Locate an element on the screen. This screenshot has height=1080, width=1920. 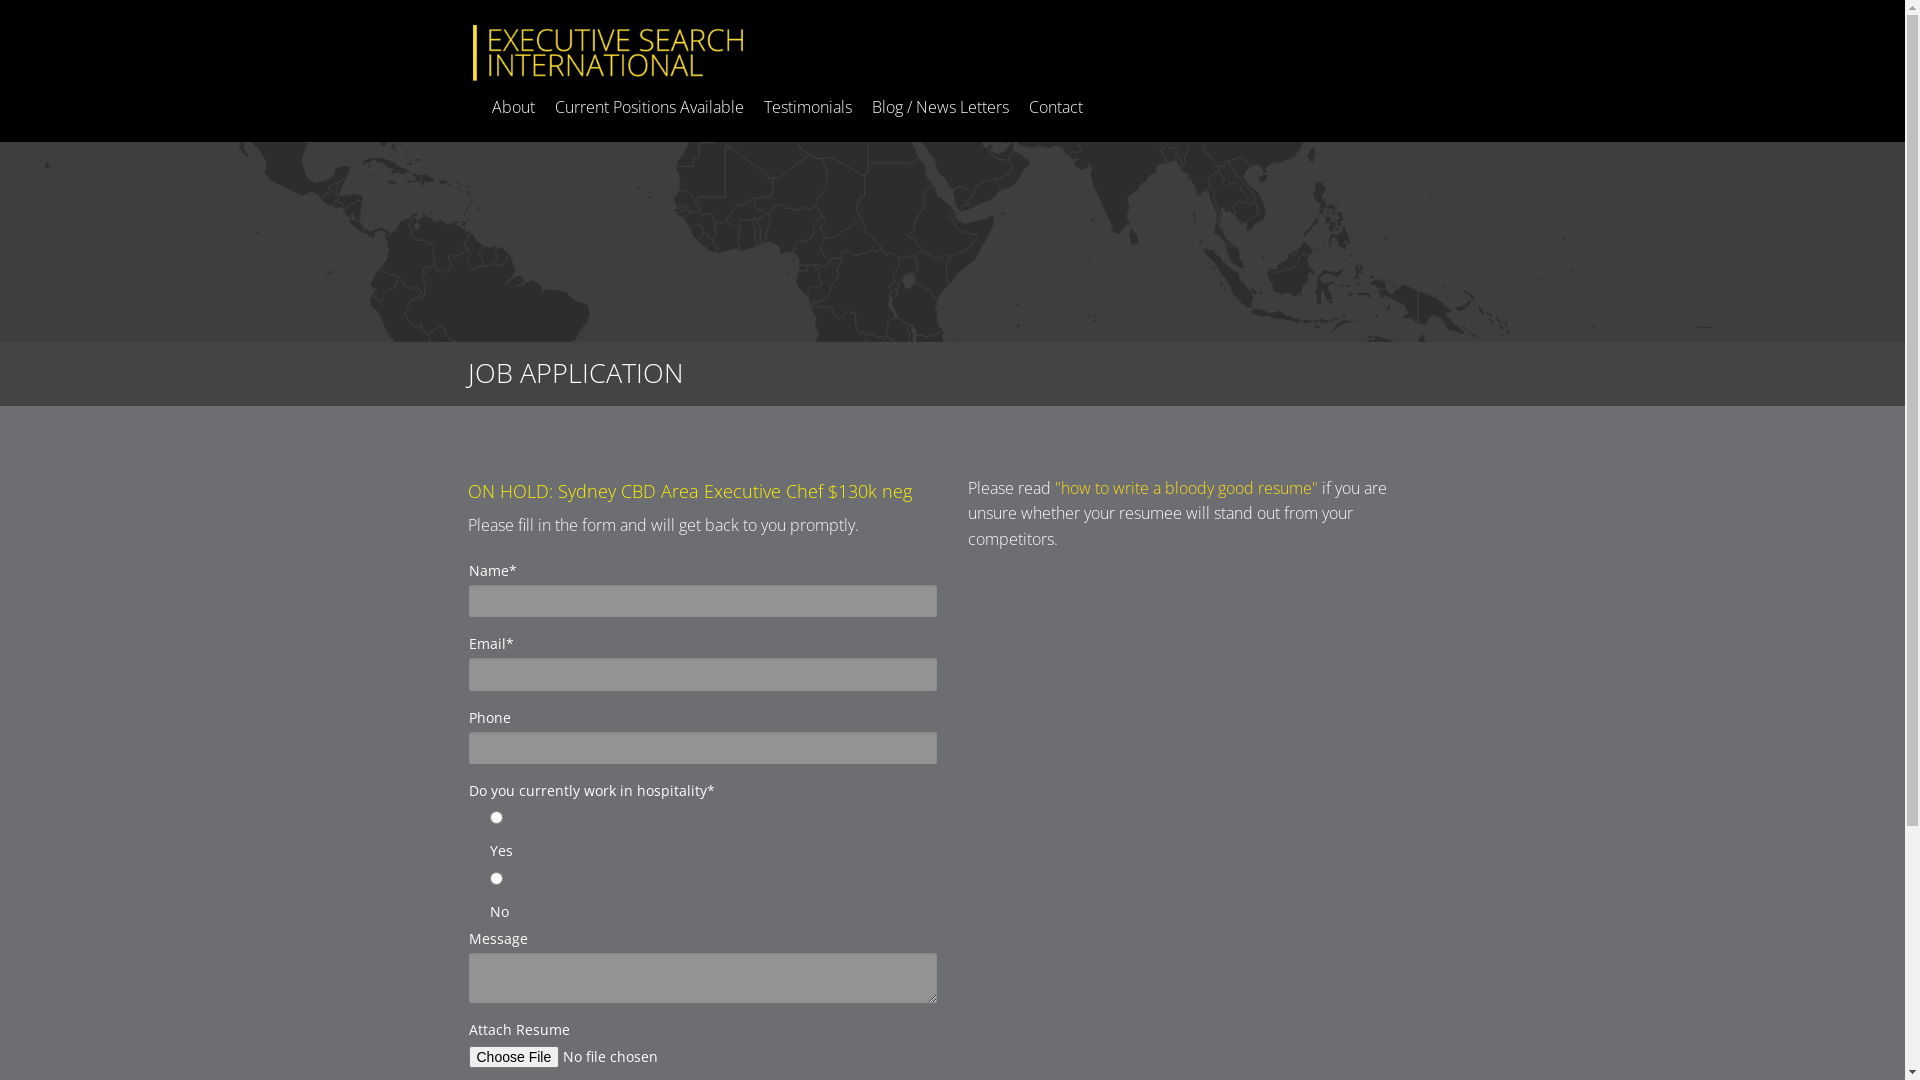
No is located at coordinates (496, 878).